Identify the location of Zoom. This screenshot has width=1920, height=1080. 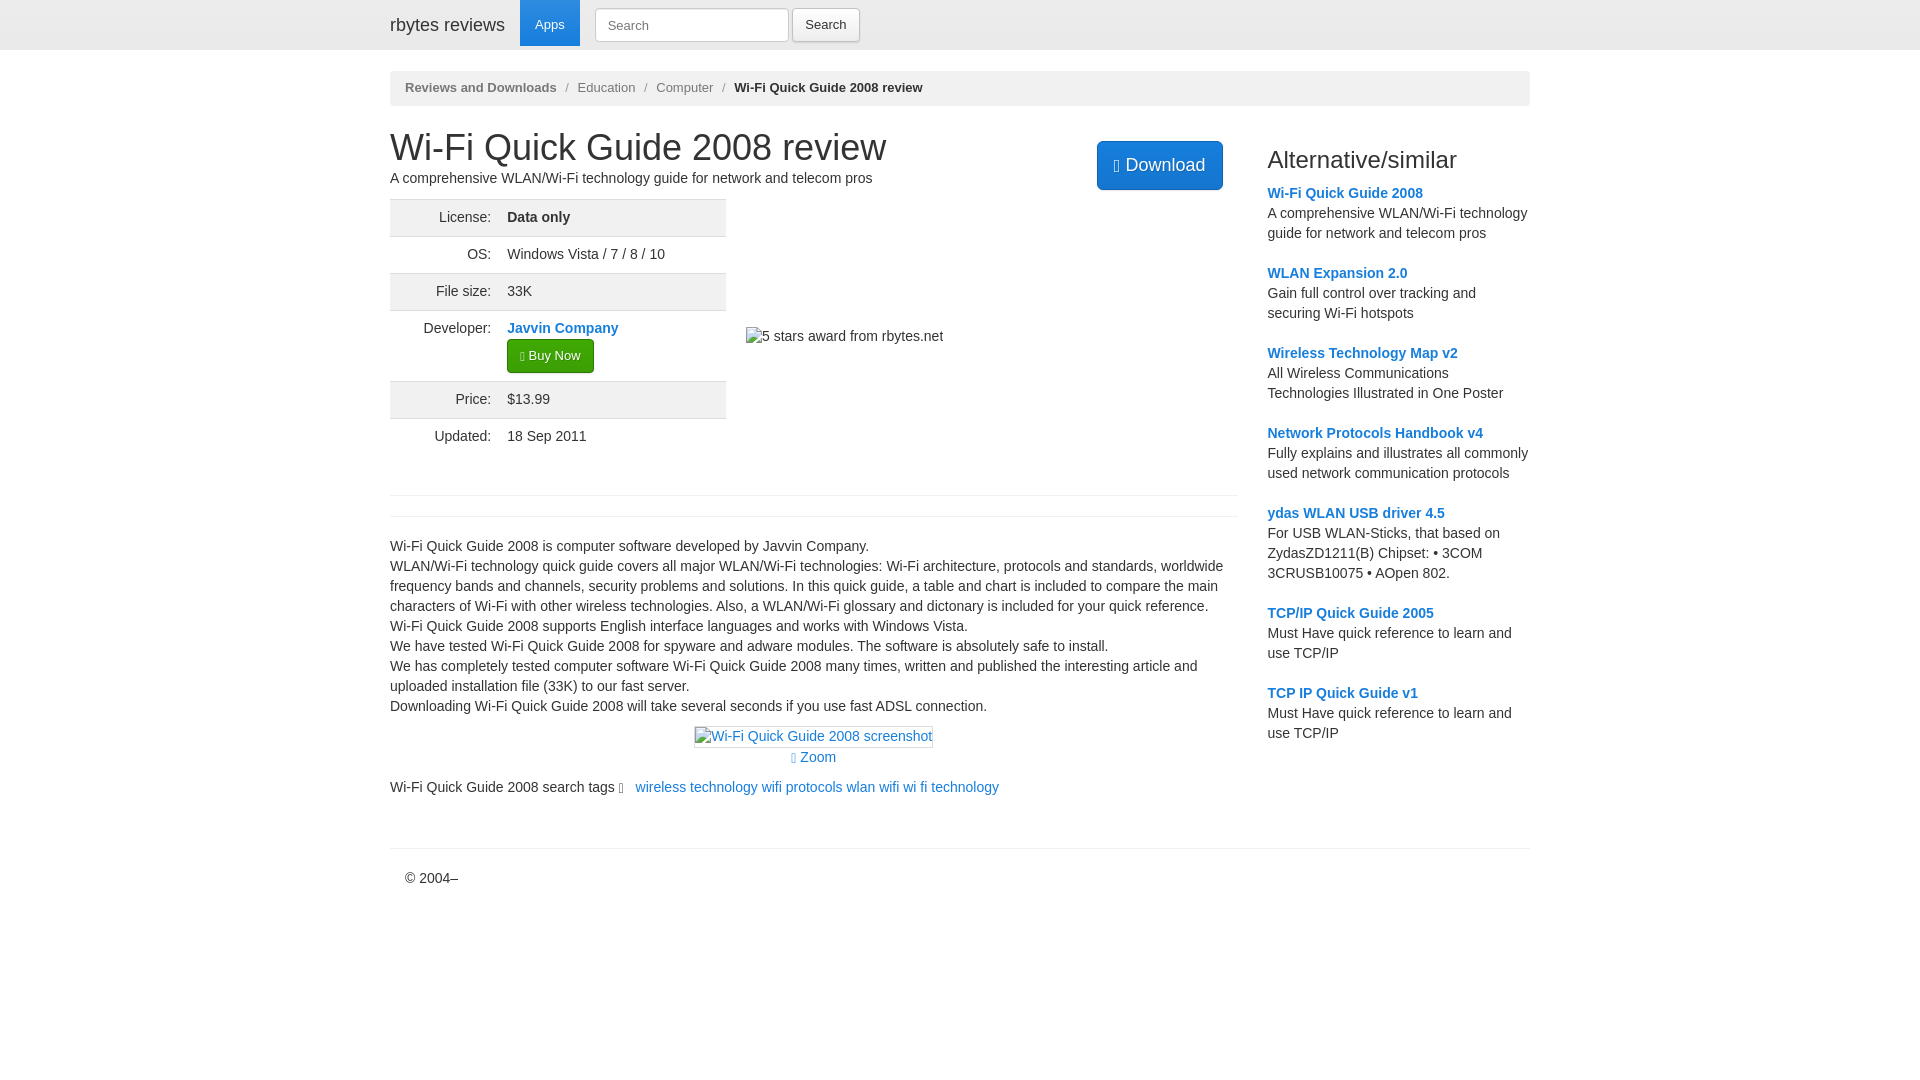
(813, 746).